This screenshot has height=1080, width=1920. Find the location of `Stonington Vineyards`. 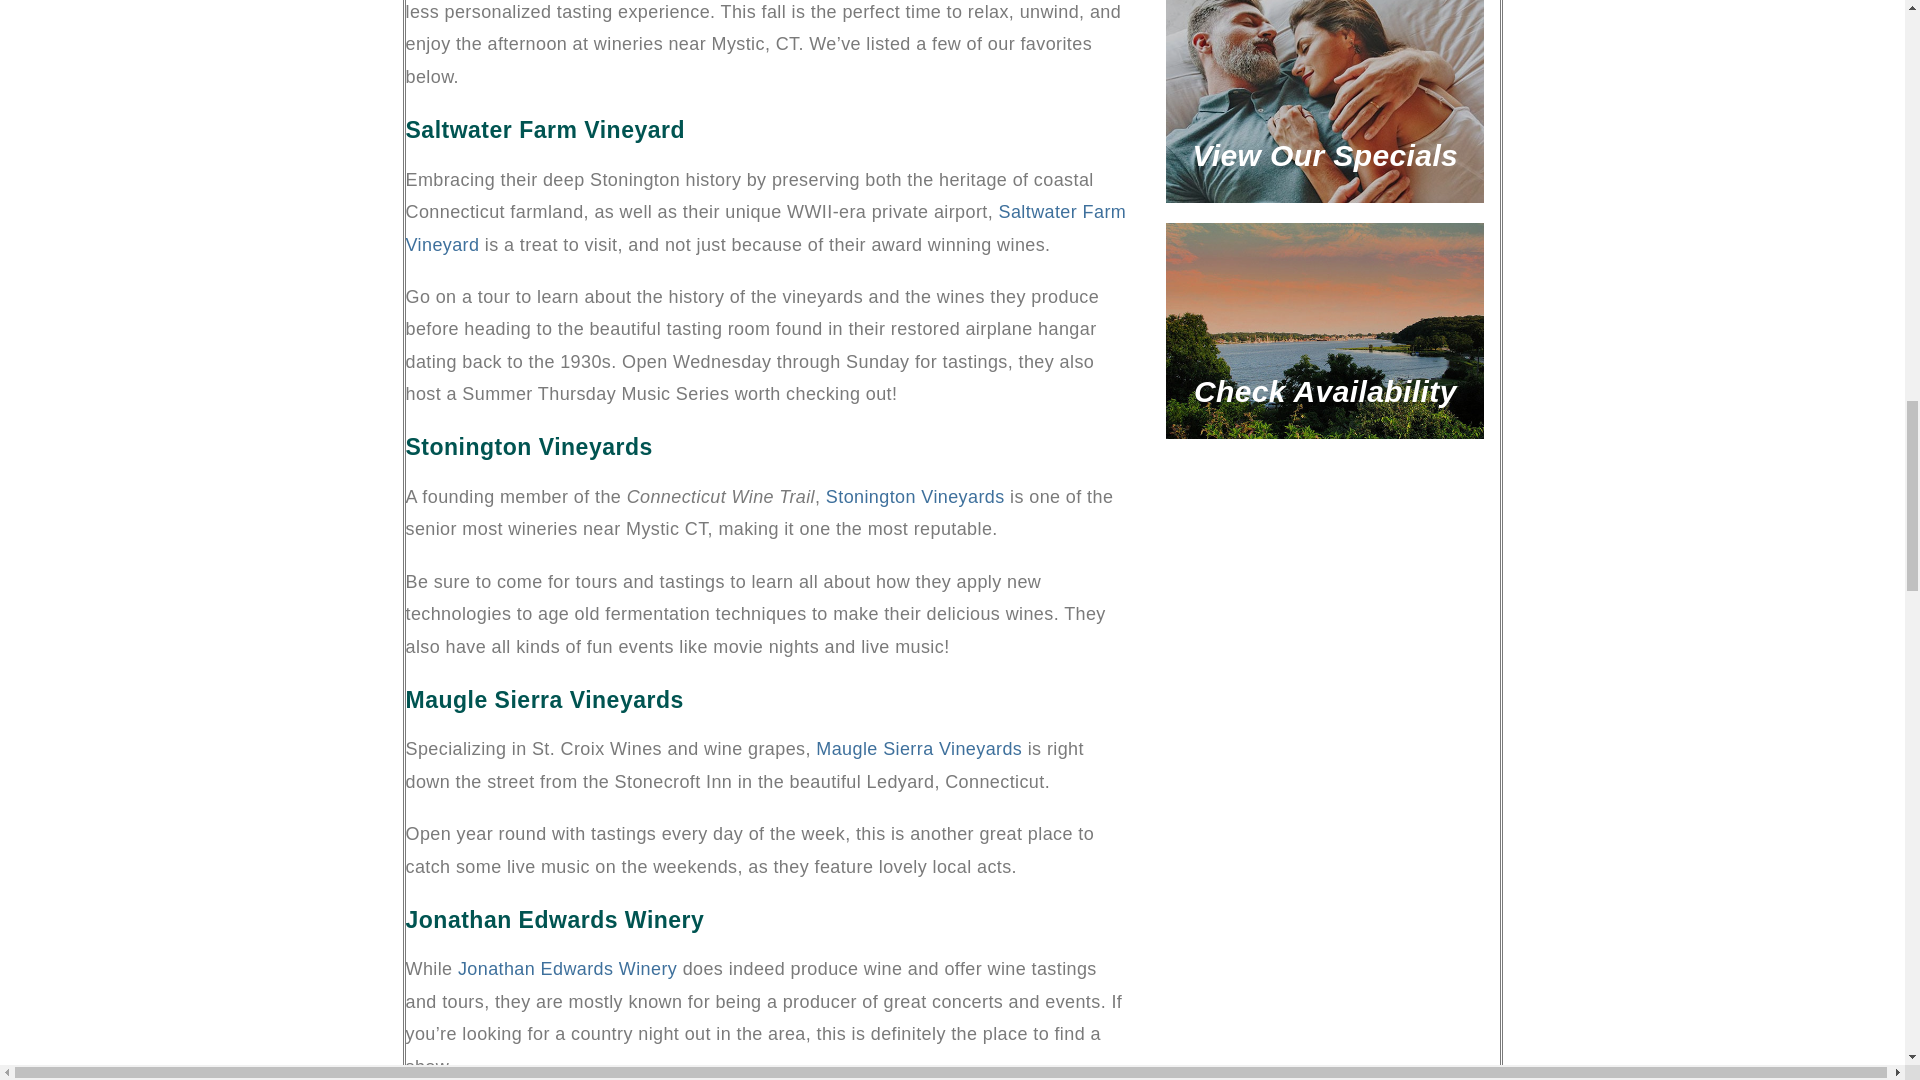

Stonington Vineyards is located at coordinates (914, 496).